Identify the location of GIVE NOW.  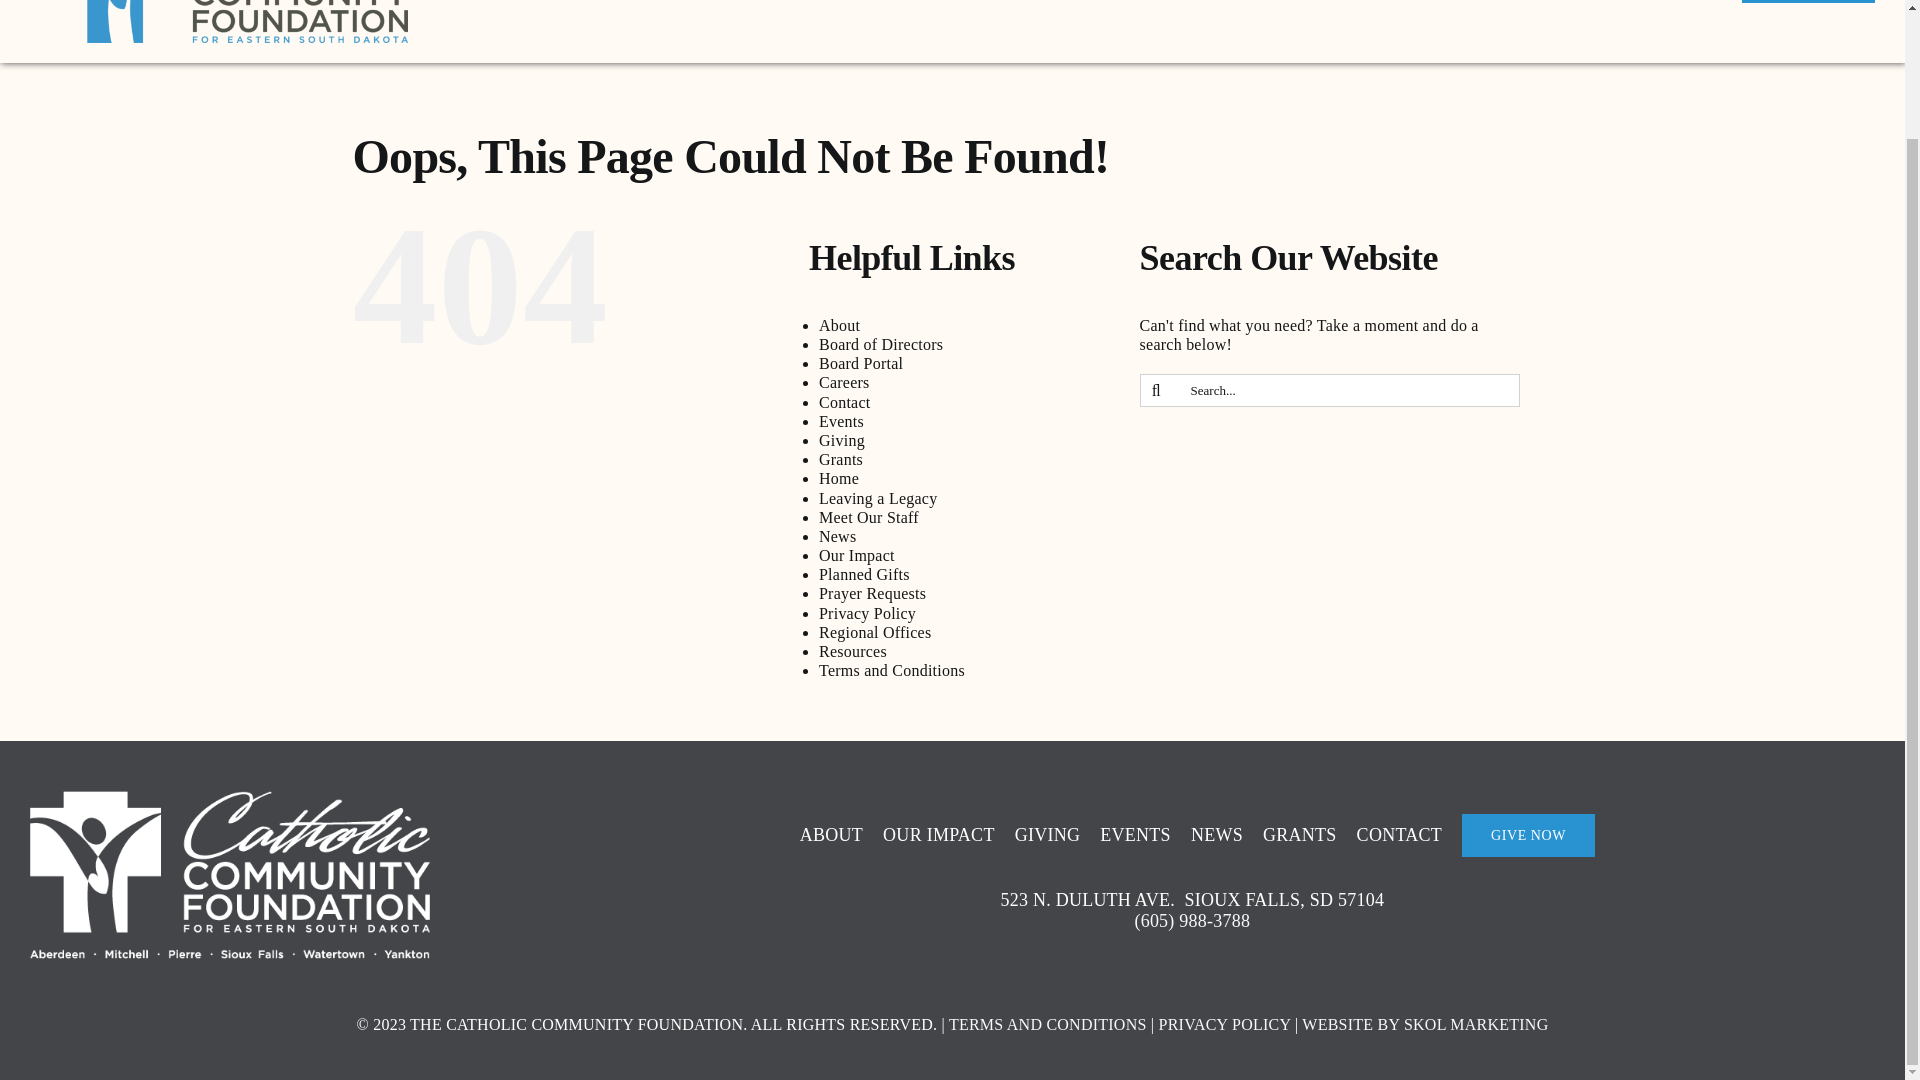
(1808, 9).